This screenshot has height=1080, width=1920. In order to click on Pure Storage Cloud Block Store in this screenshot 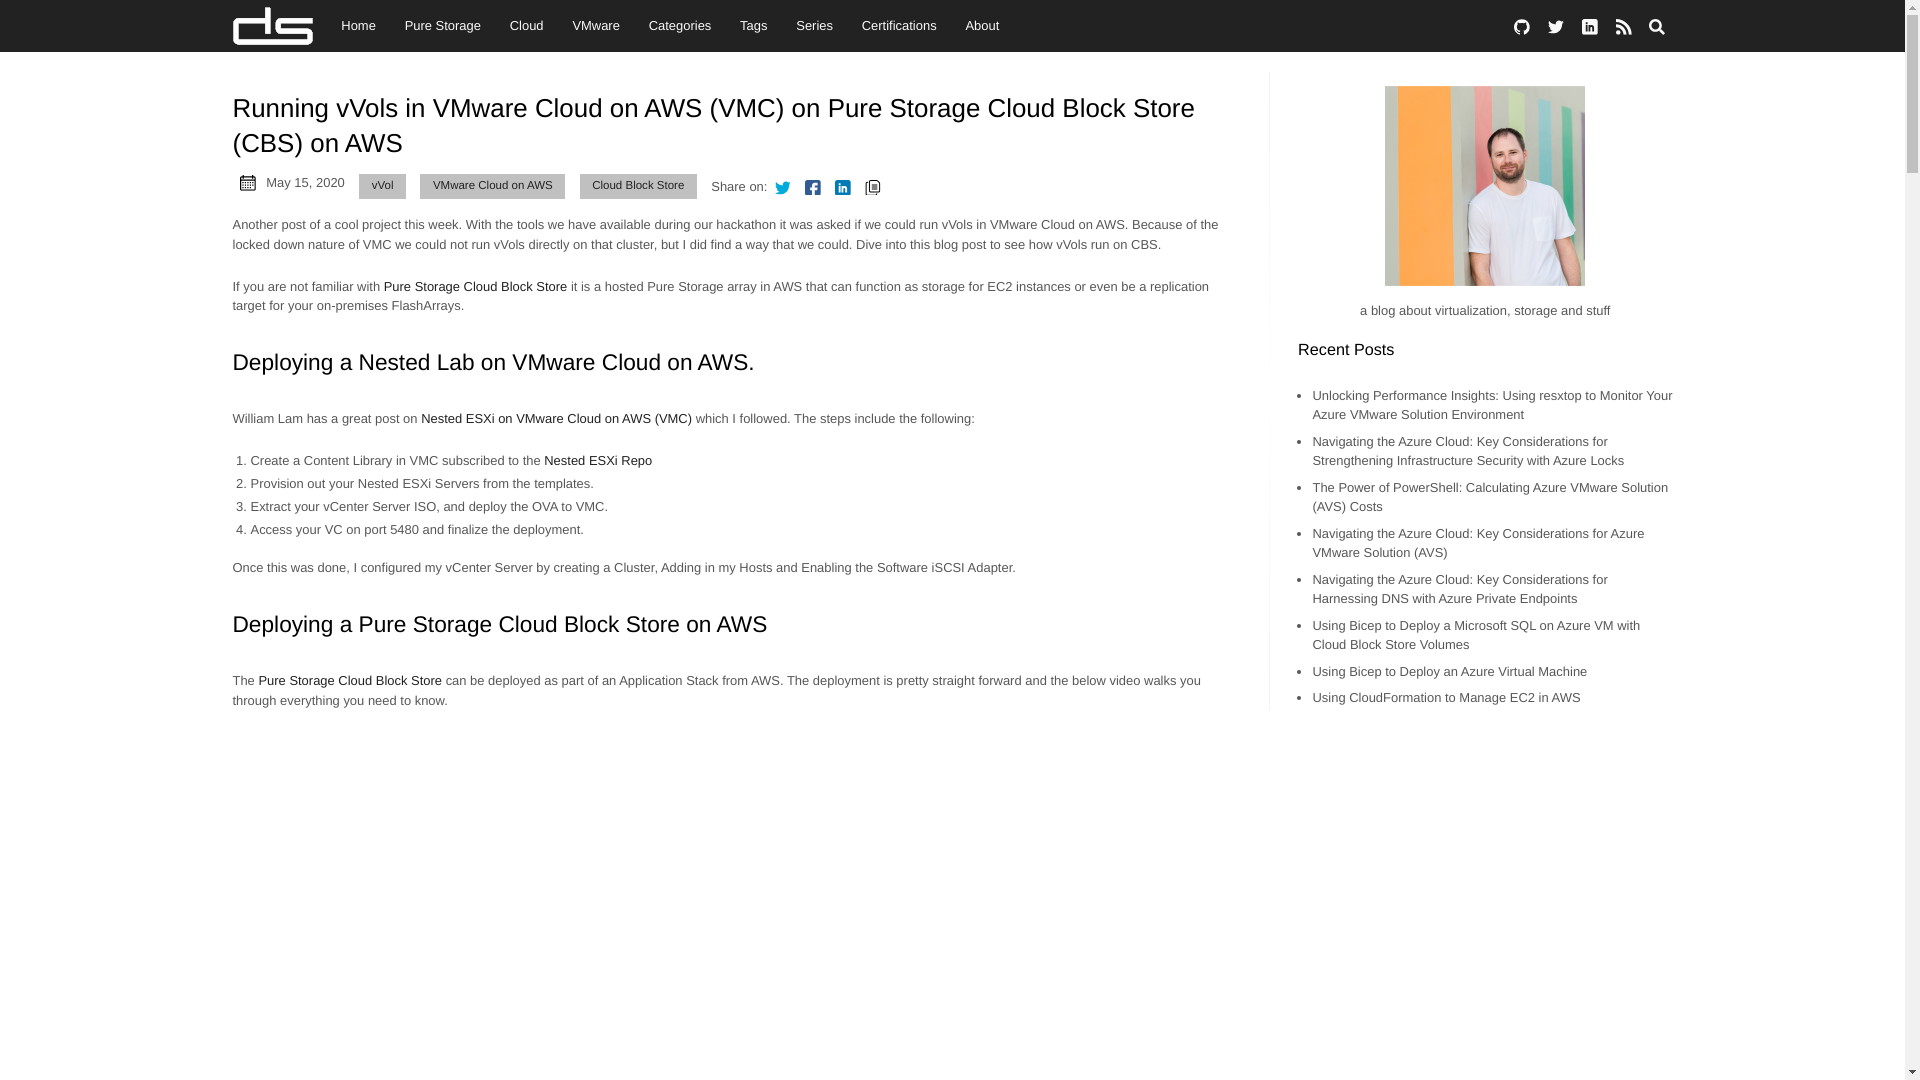, I will do `click(349, 680)`.